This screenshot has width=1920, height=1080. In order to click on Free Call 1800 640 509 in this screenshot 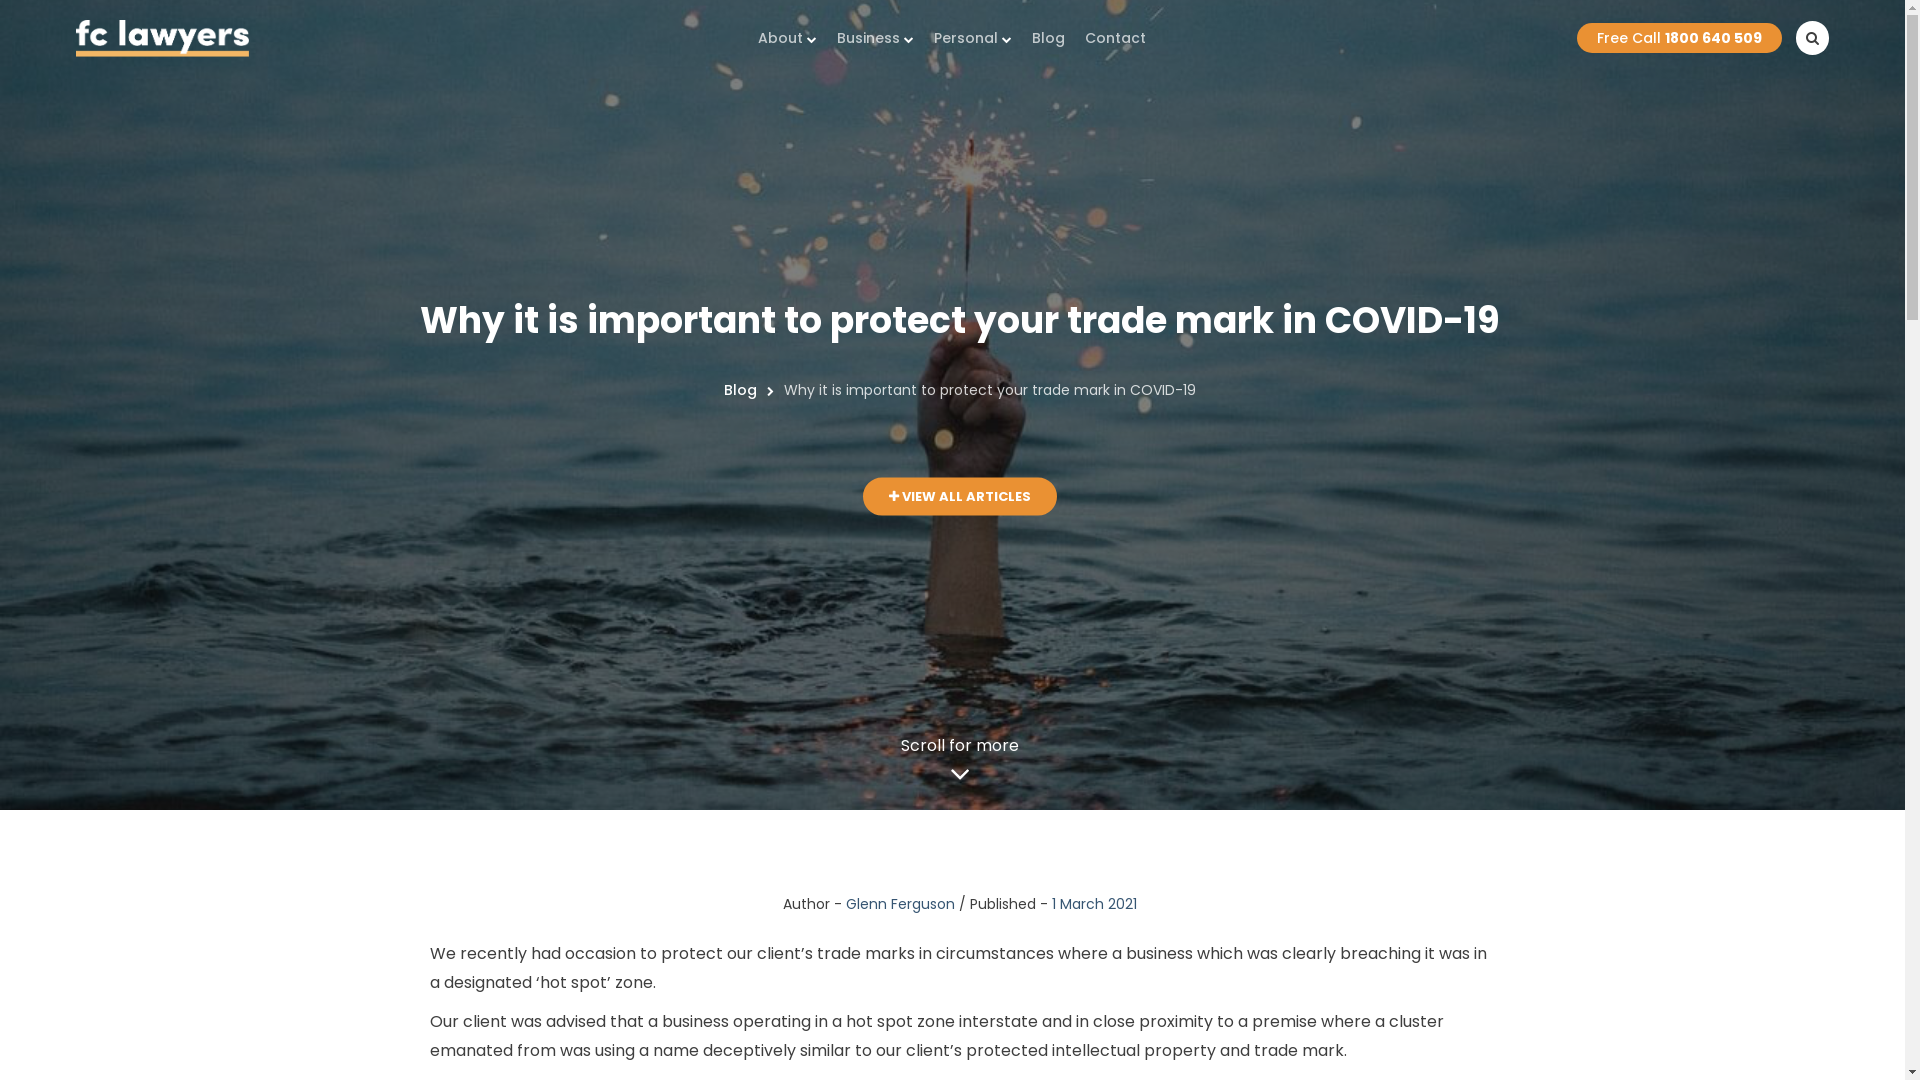, I will do `click(1680, 38)`.